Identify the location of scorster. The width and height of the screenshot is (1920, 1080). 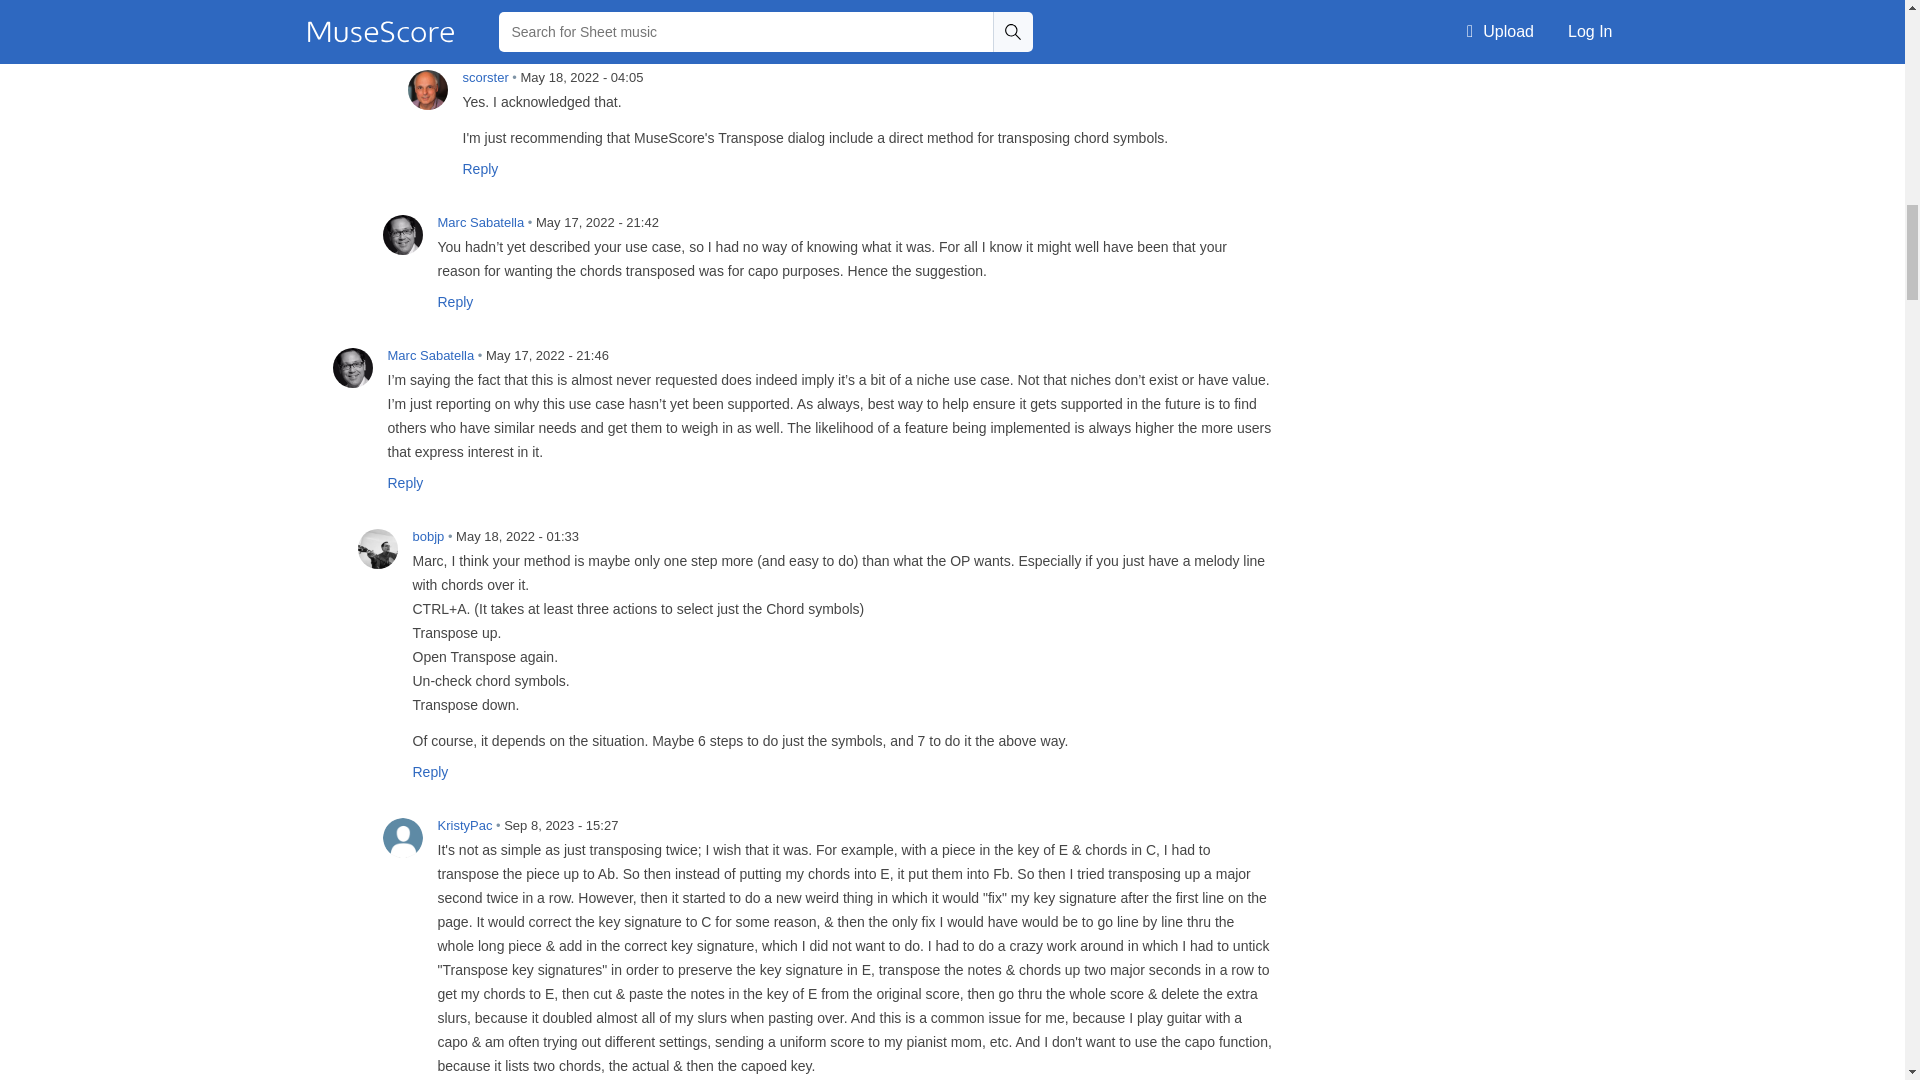
(427, 90).